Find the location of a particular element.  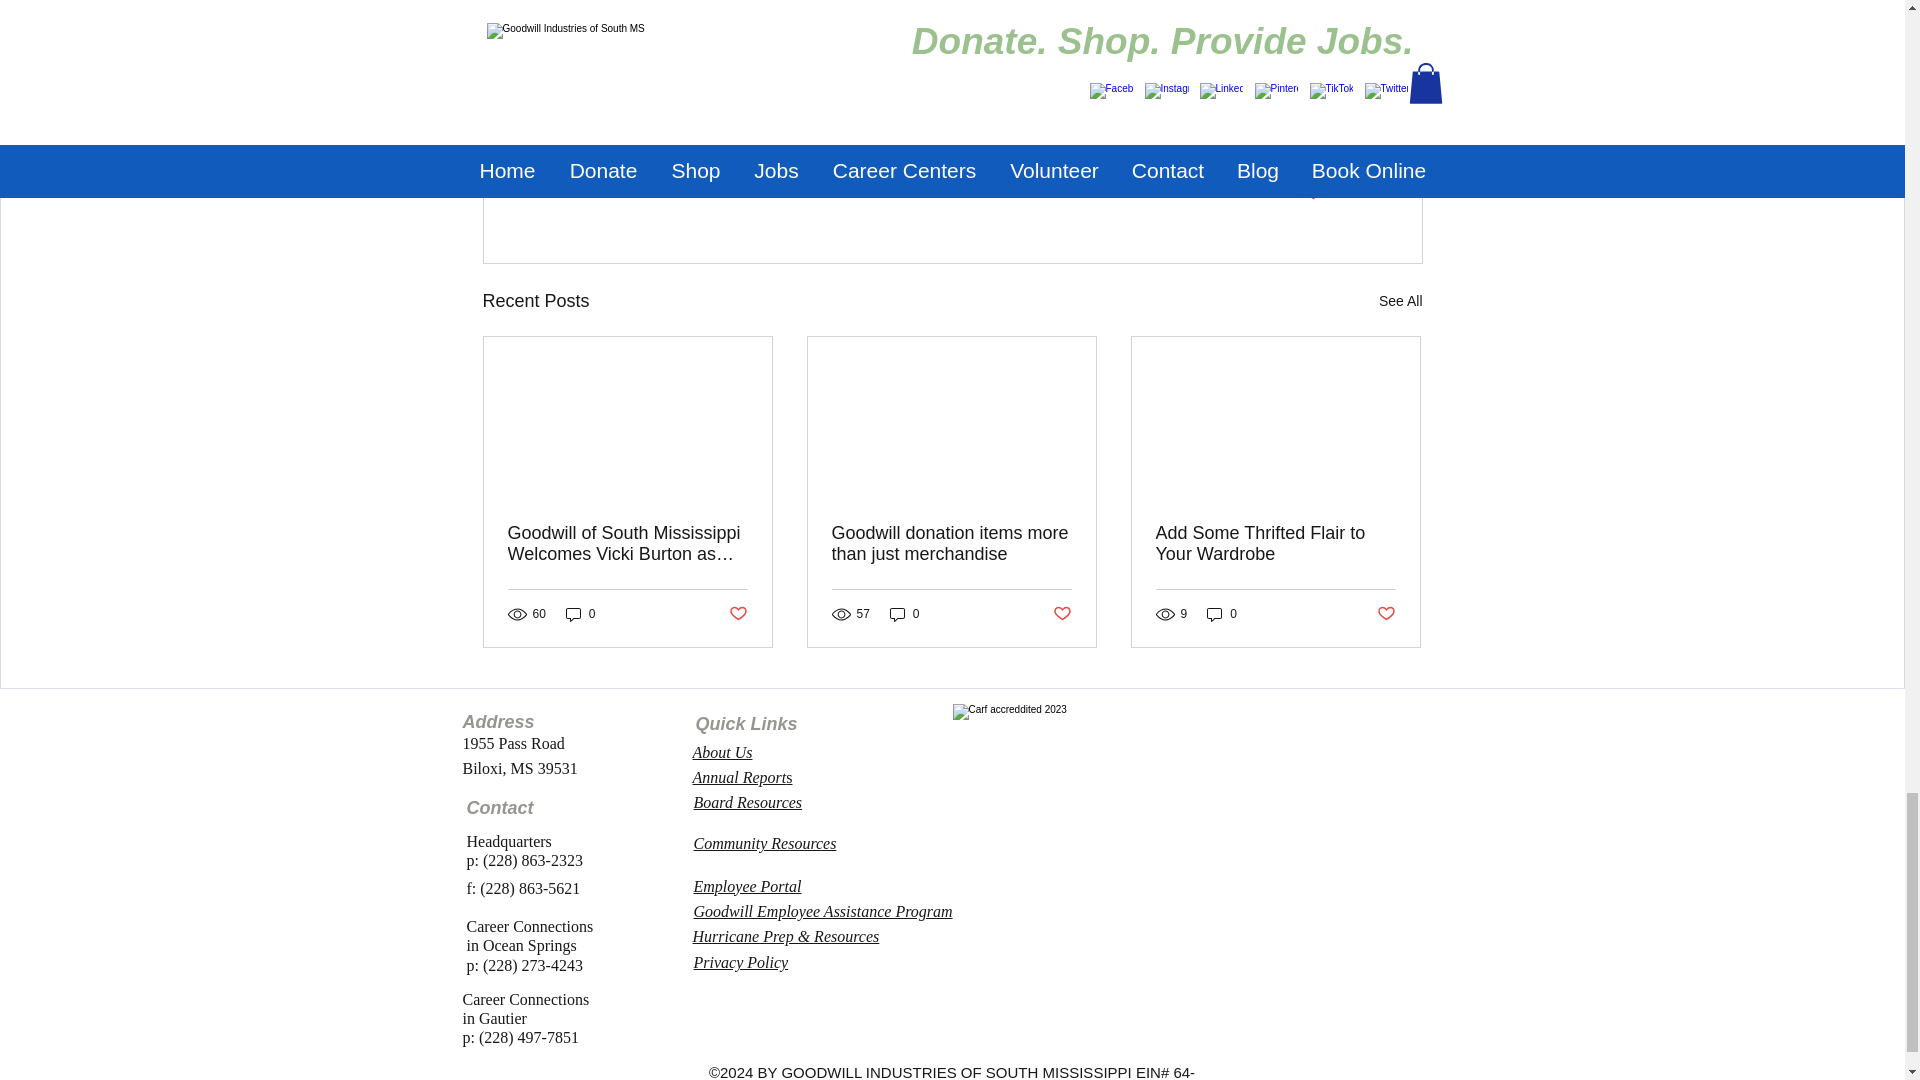

0 is located at coordinates (736, 614).